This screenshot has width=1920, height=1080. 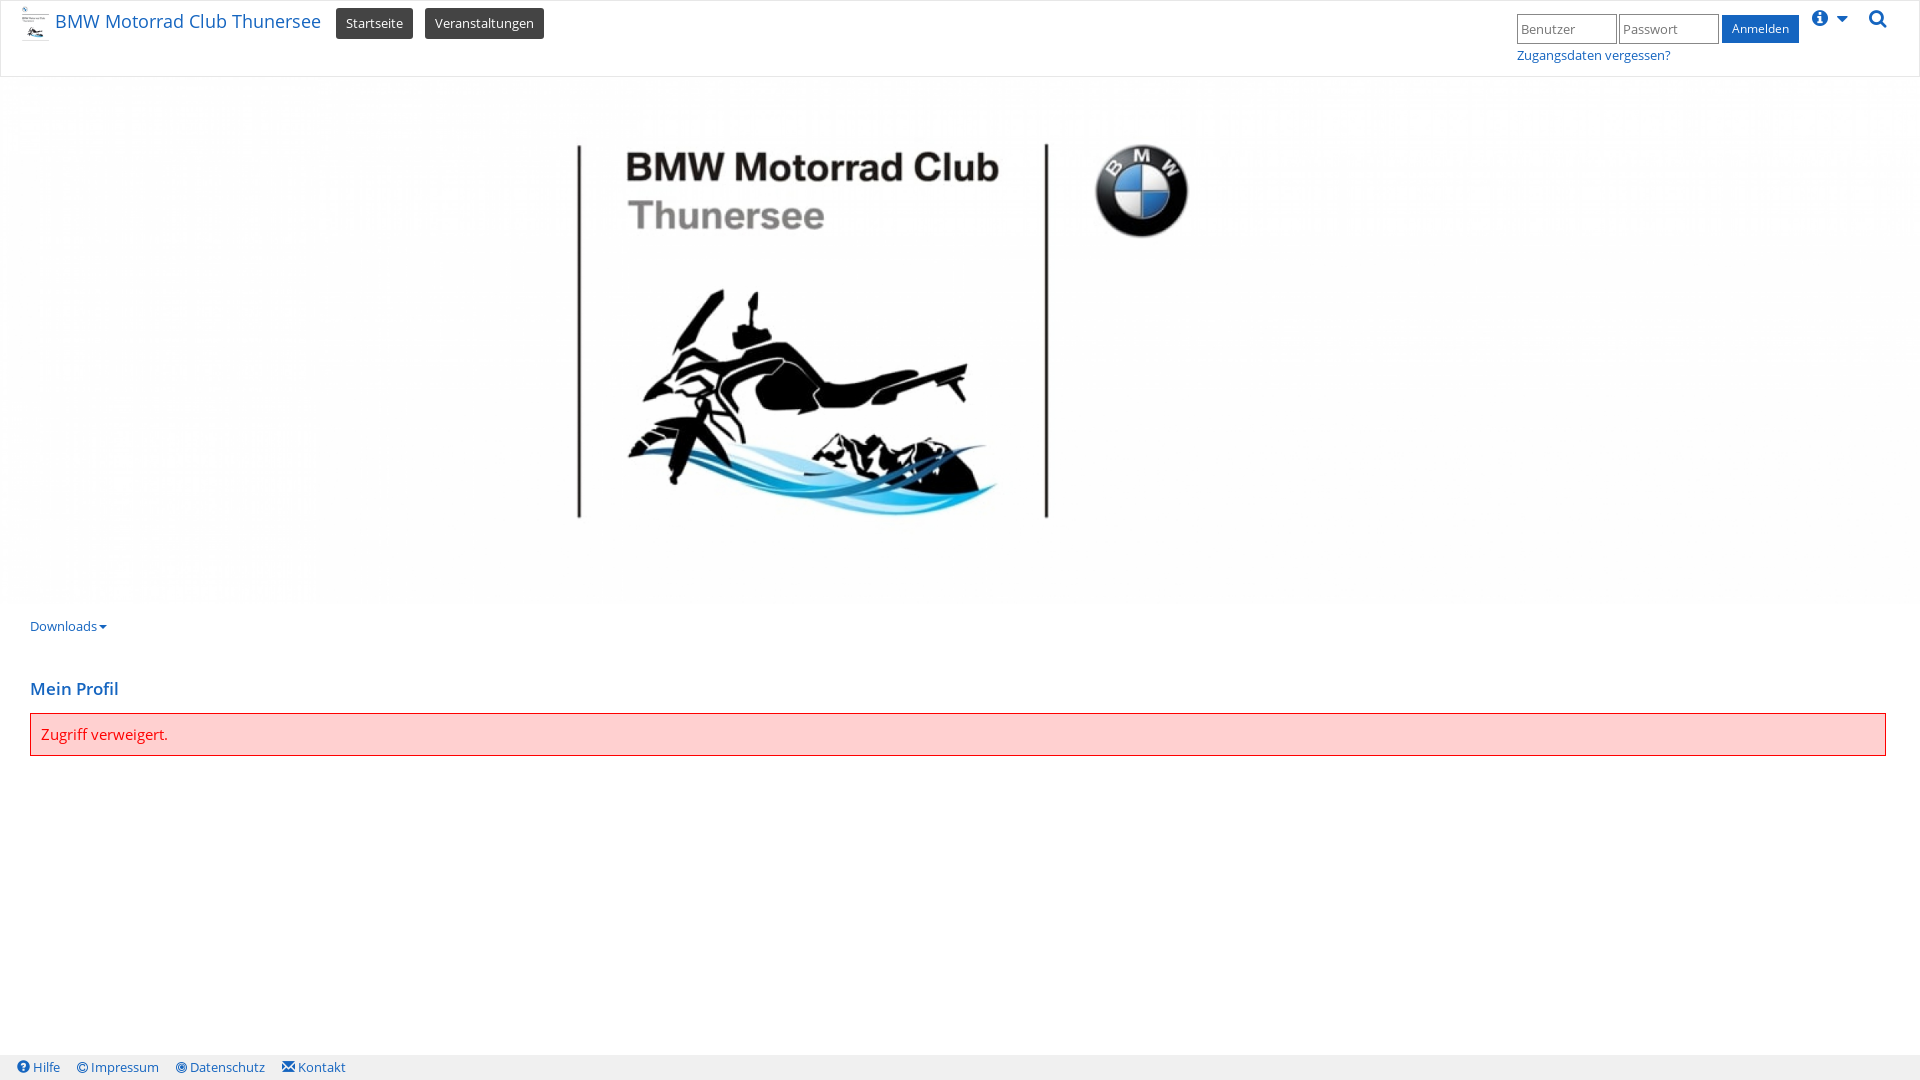 I want to click on Startseite, so click(x=374, y=23).